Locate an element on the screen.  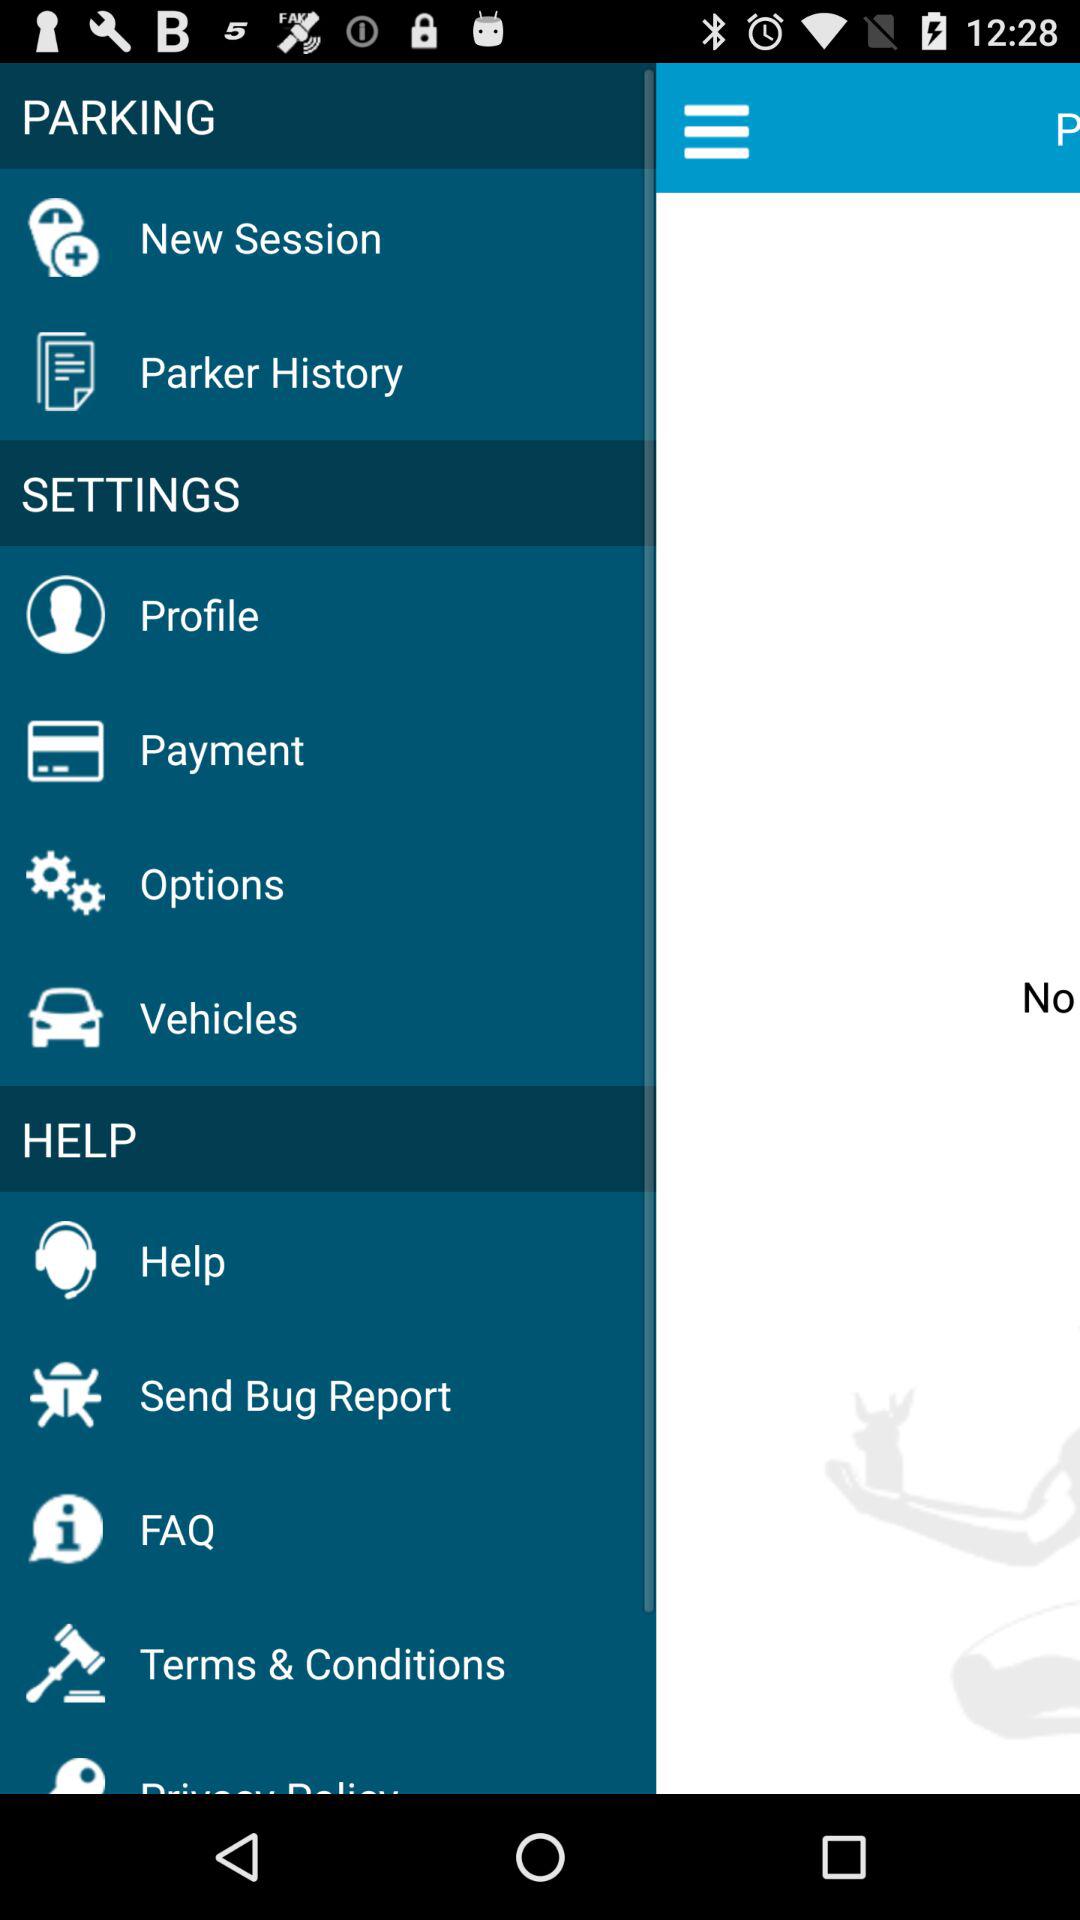
open the privacy policy icon is located at coordinates (269, 1770).